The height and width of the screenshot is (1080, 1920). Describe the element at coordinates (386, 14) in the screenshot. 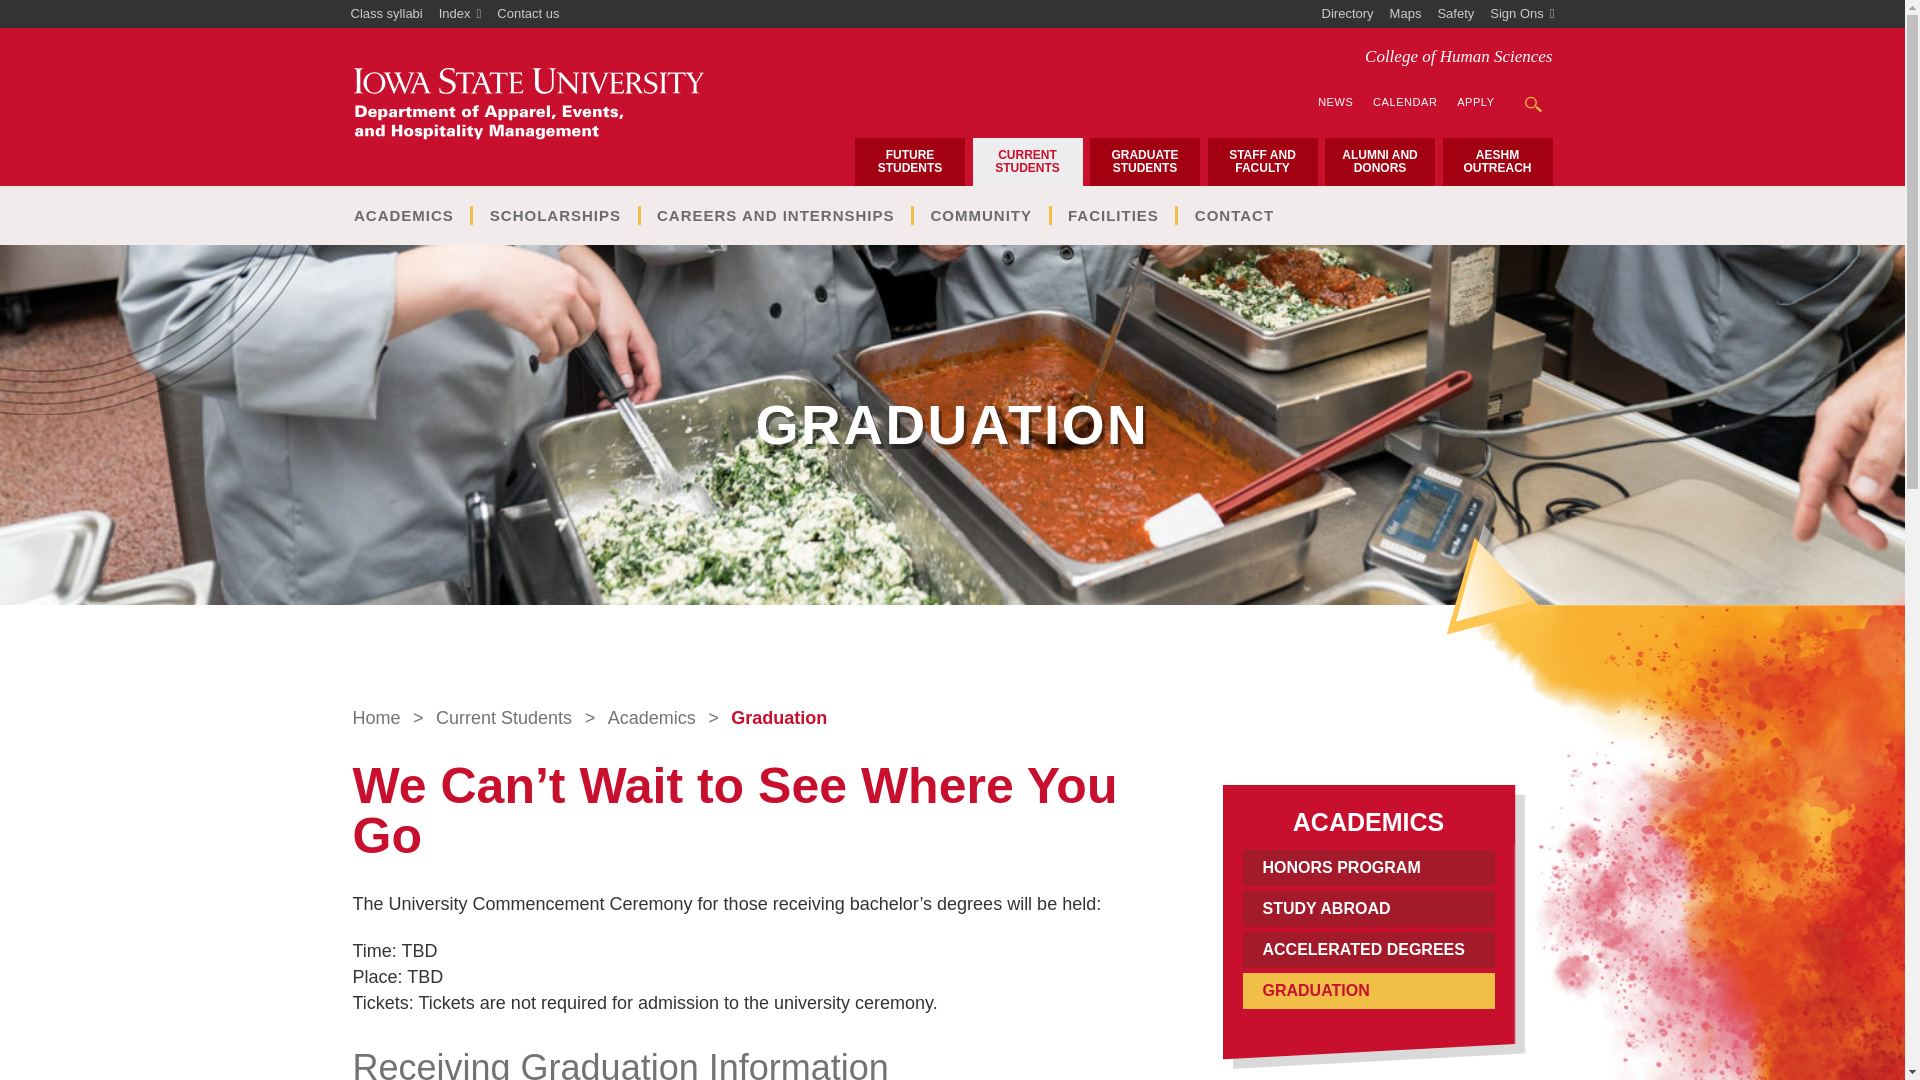

I see `Class syllabi` at that location.